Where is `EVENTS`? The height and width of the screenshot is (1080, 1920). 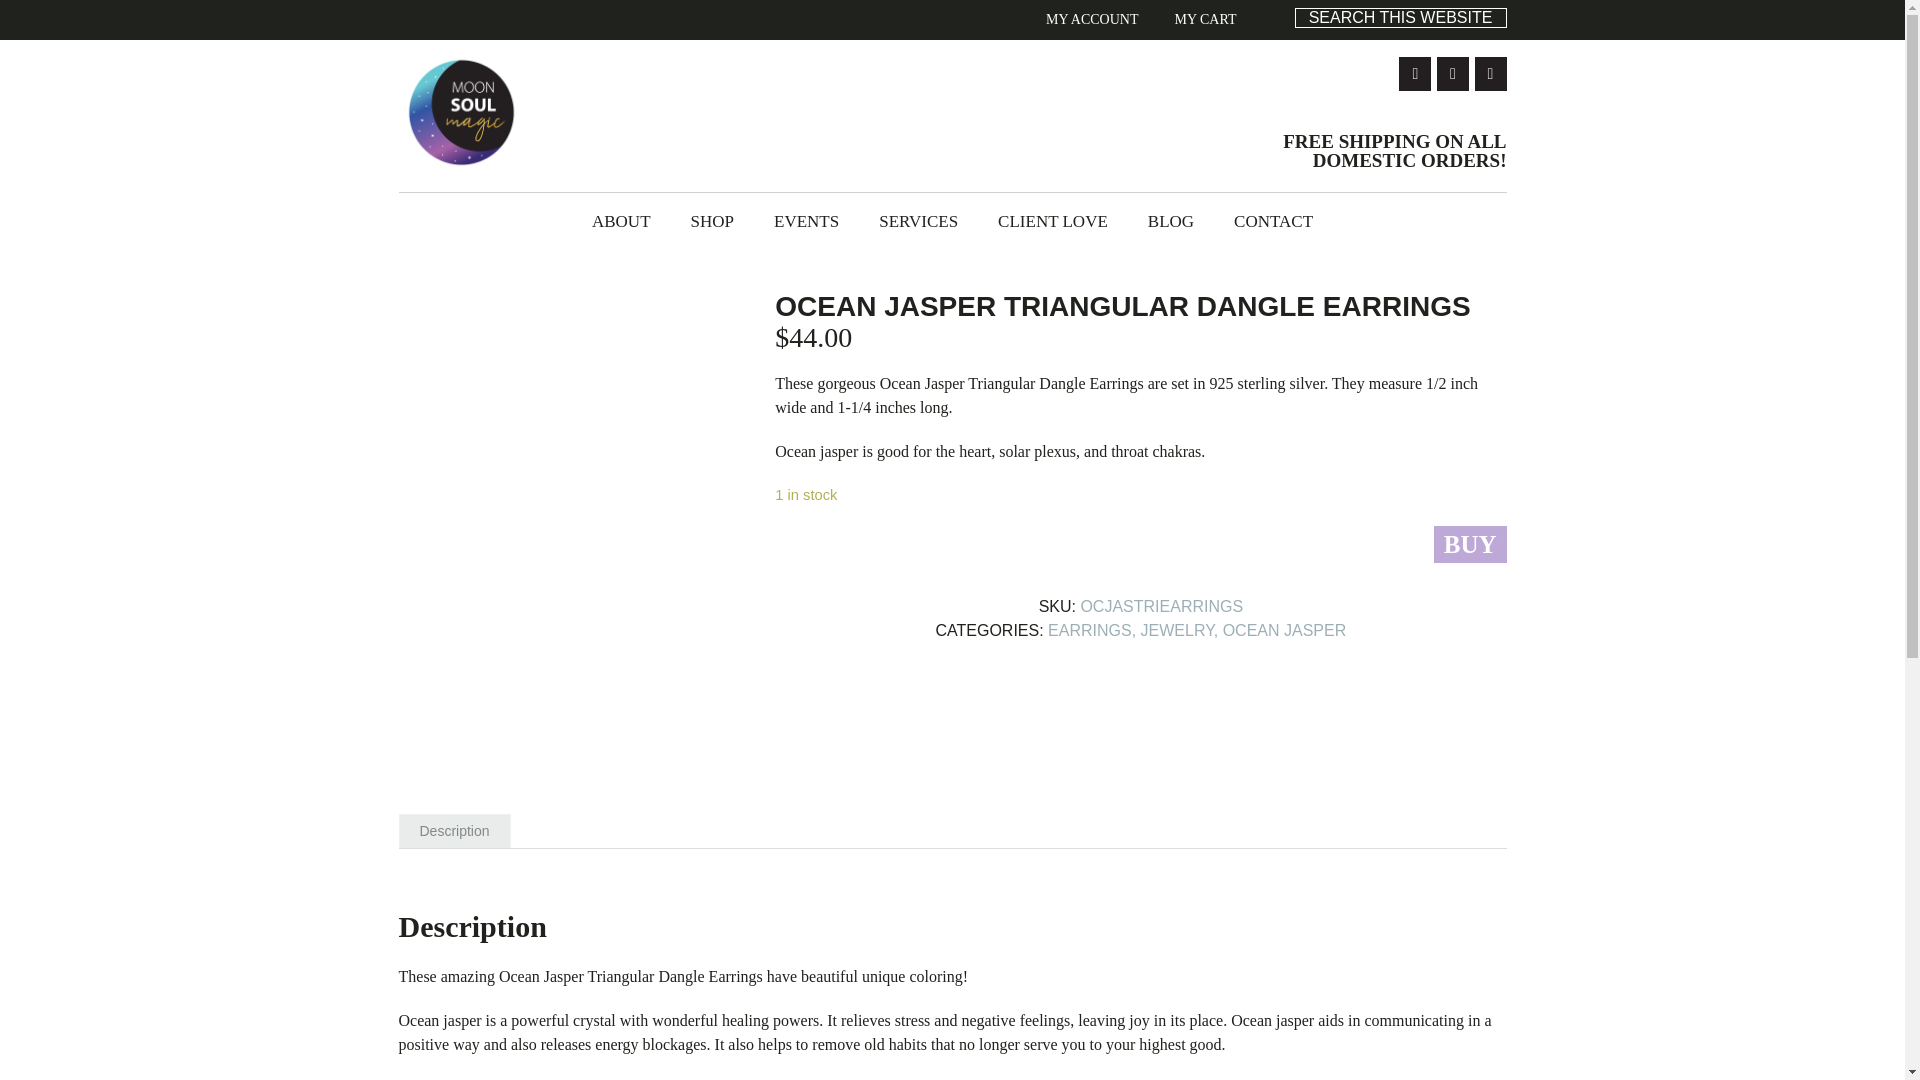 EVENTS is located at coordinates (806, 221).